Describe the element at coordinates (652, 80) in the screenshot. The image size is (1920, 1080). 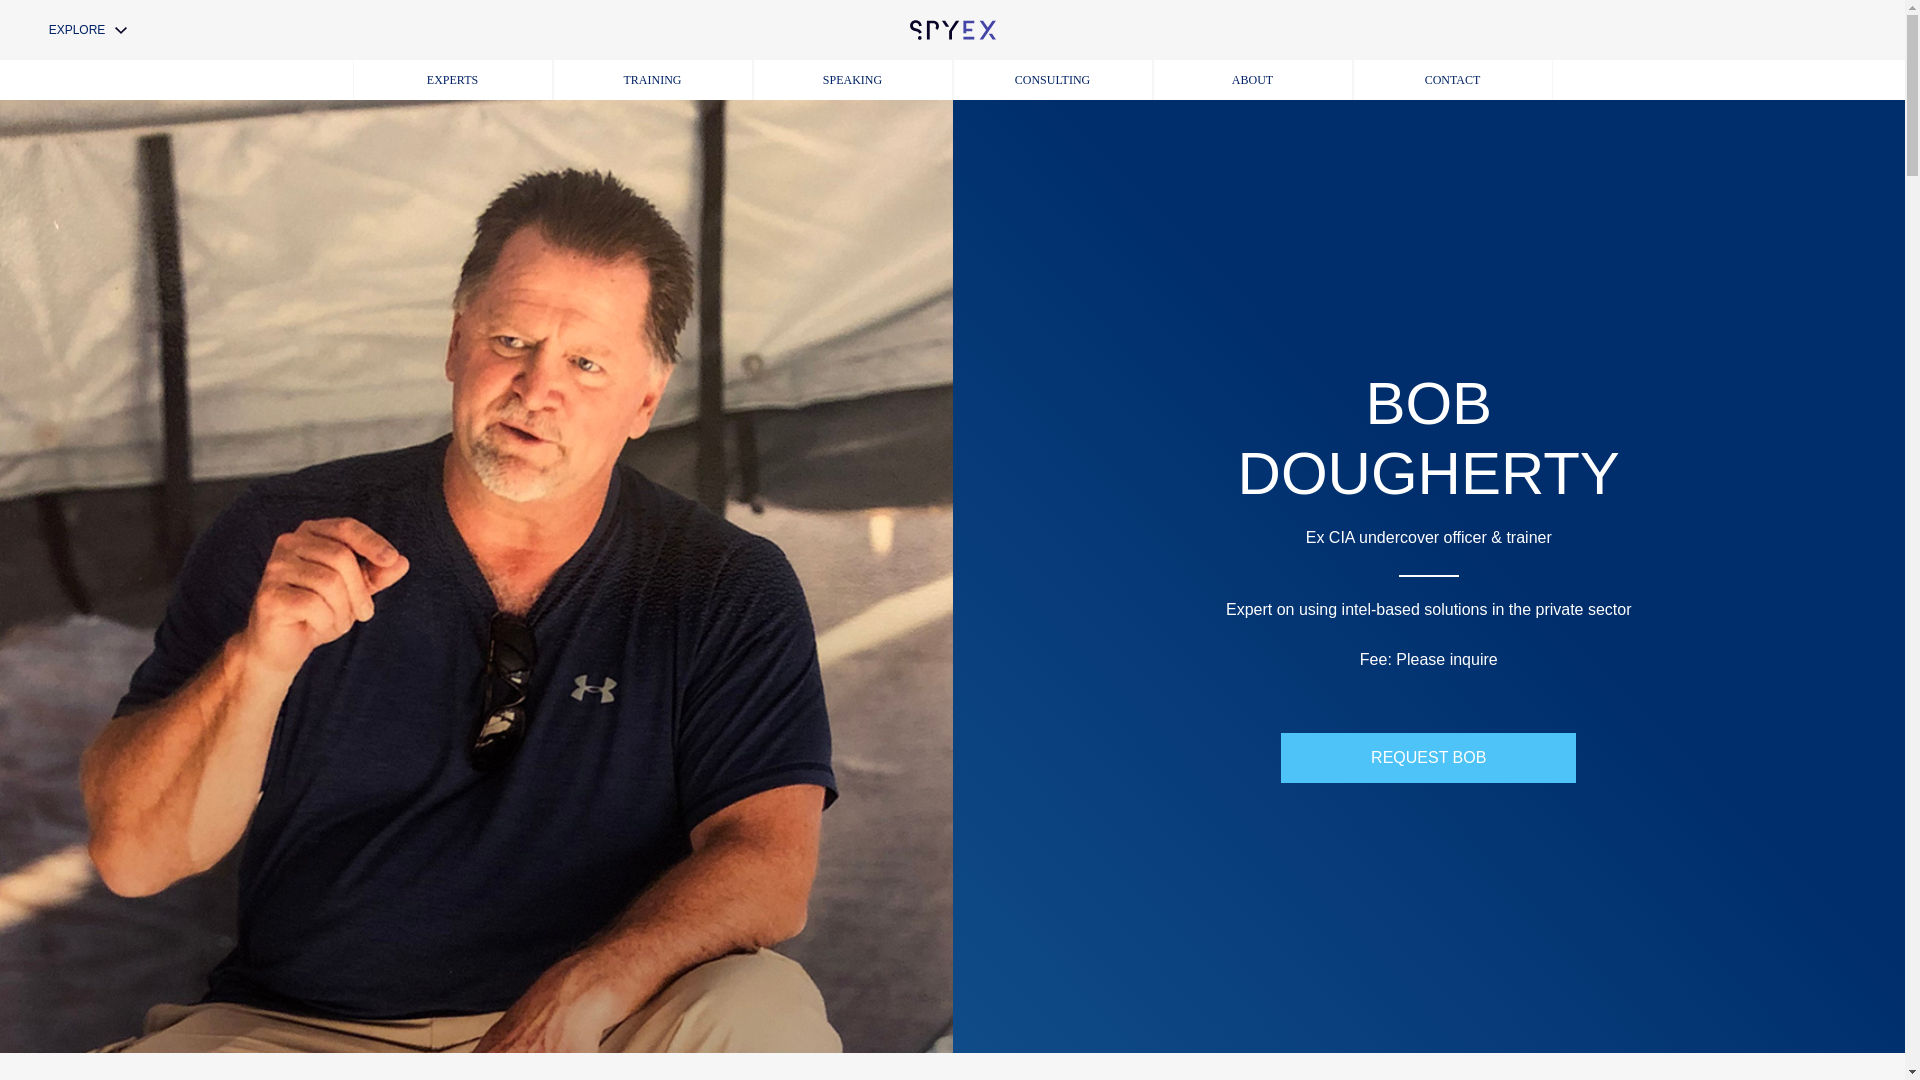
I see `TRAINING` at that location.